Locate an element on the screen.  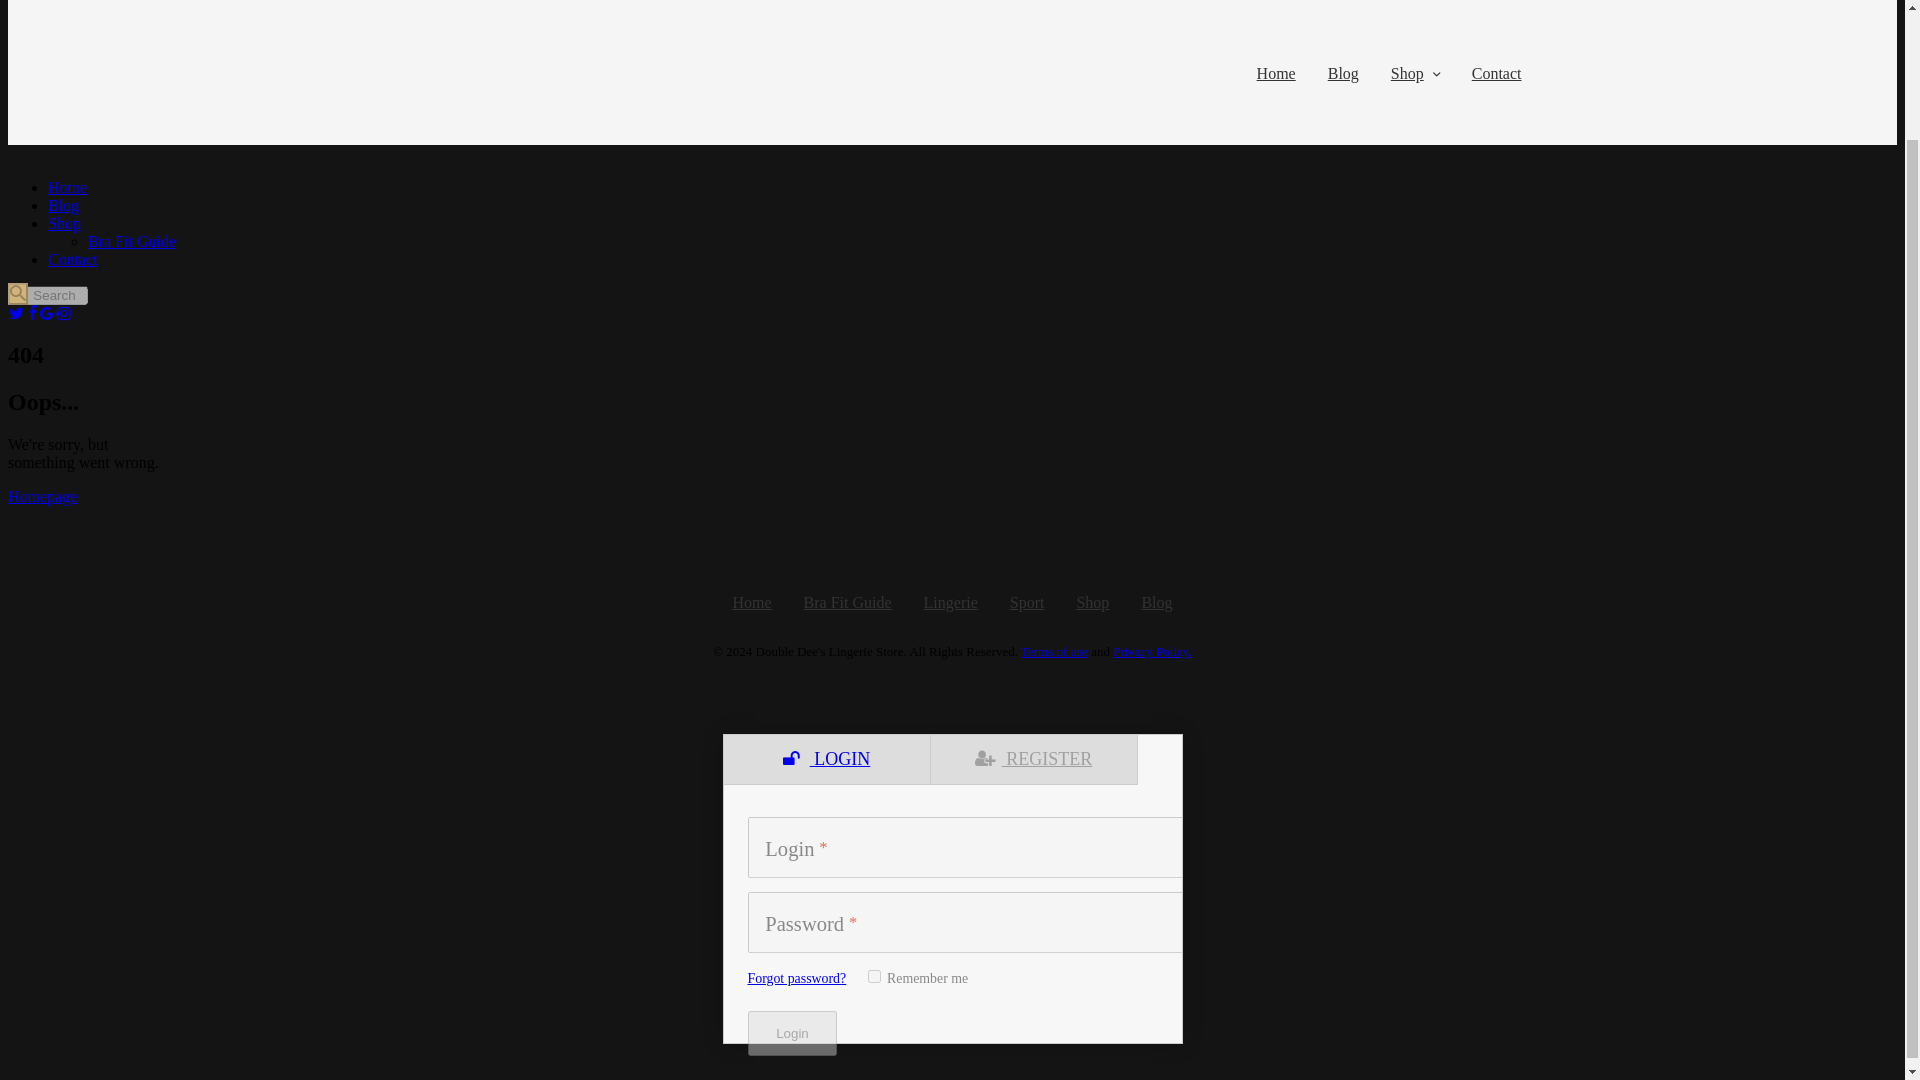
forever is located at coordinates (874, 976).